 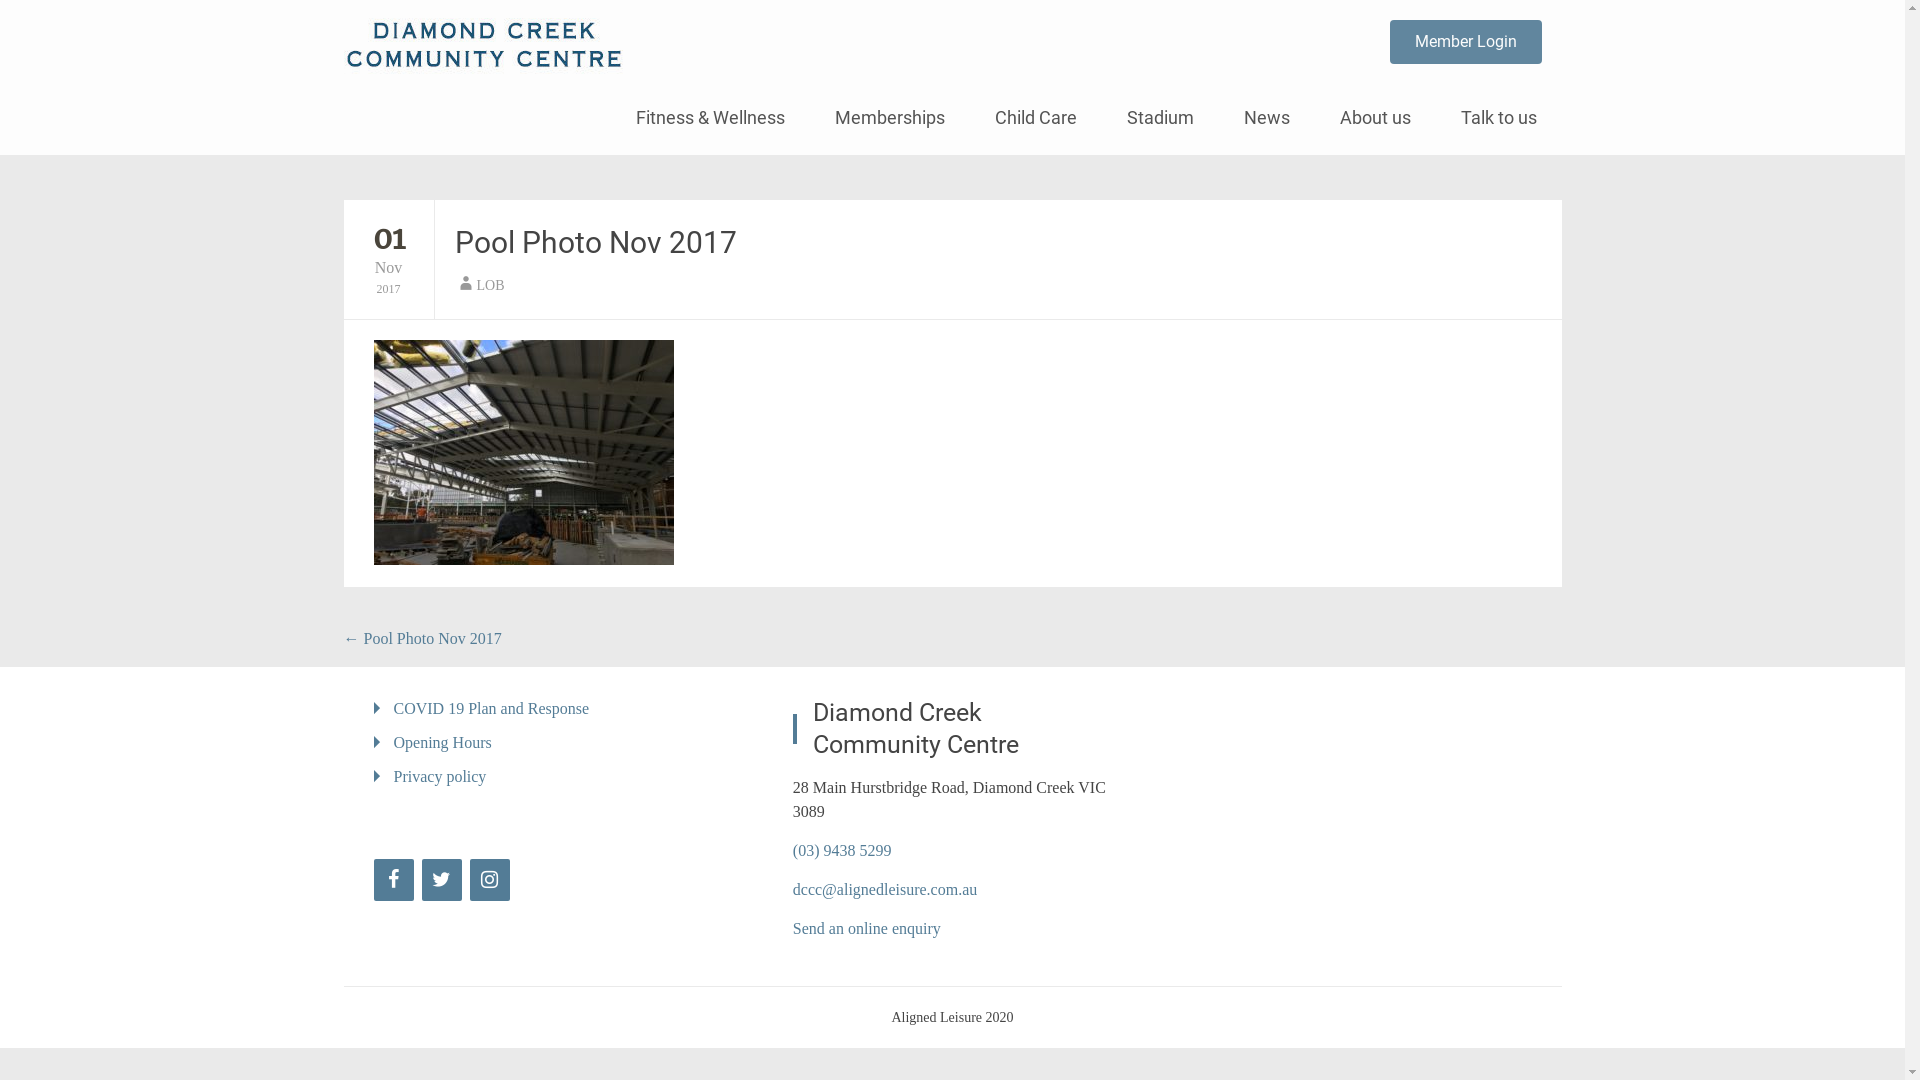 I want to click on Stadium, so click(x=1160, y=118).